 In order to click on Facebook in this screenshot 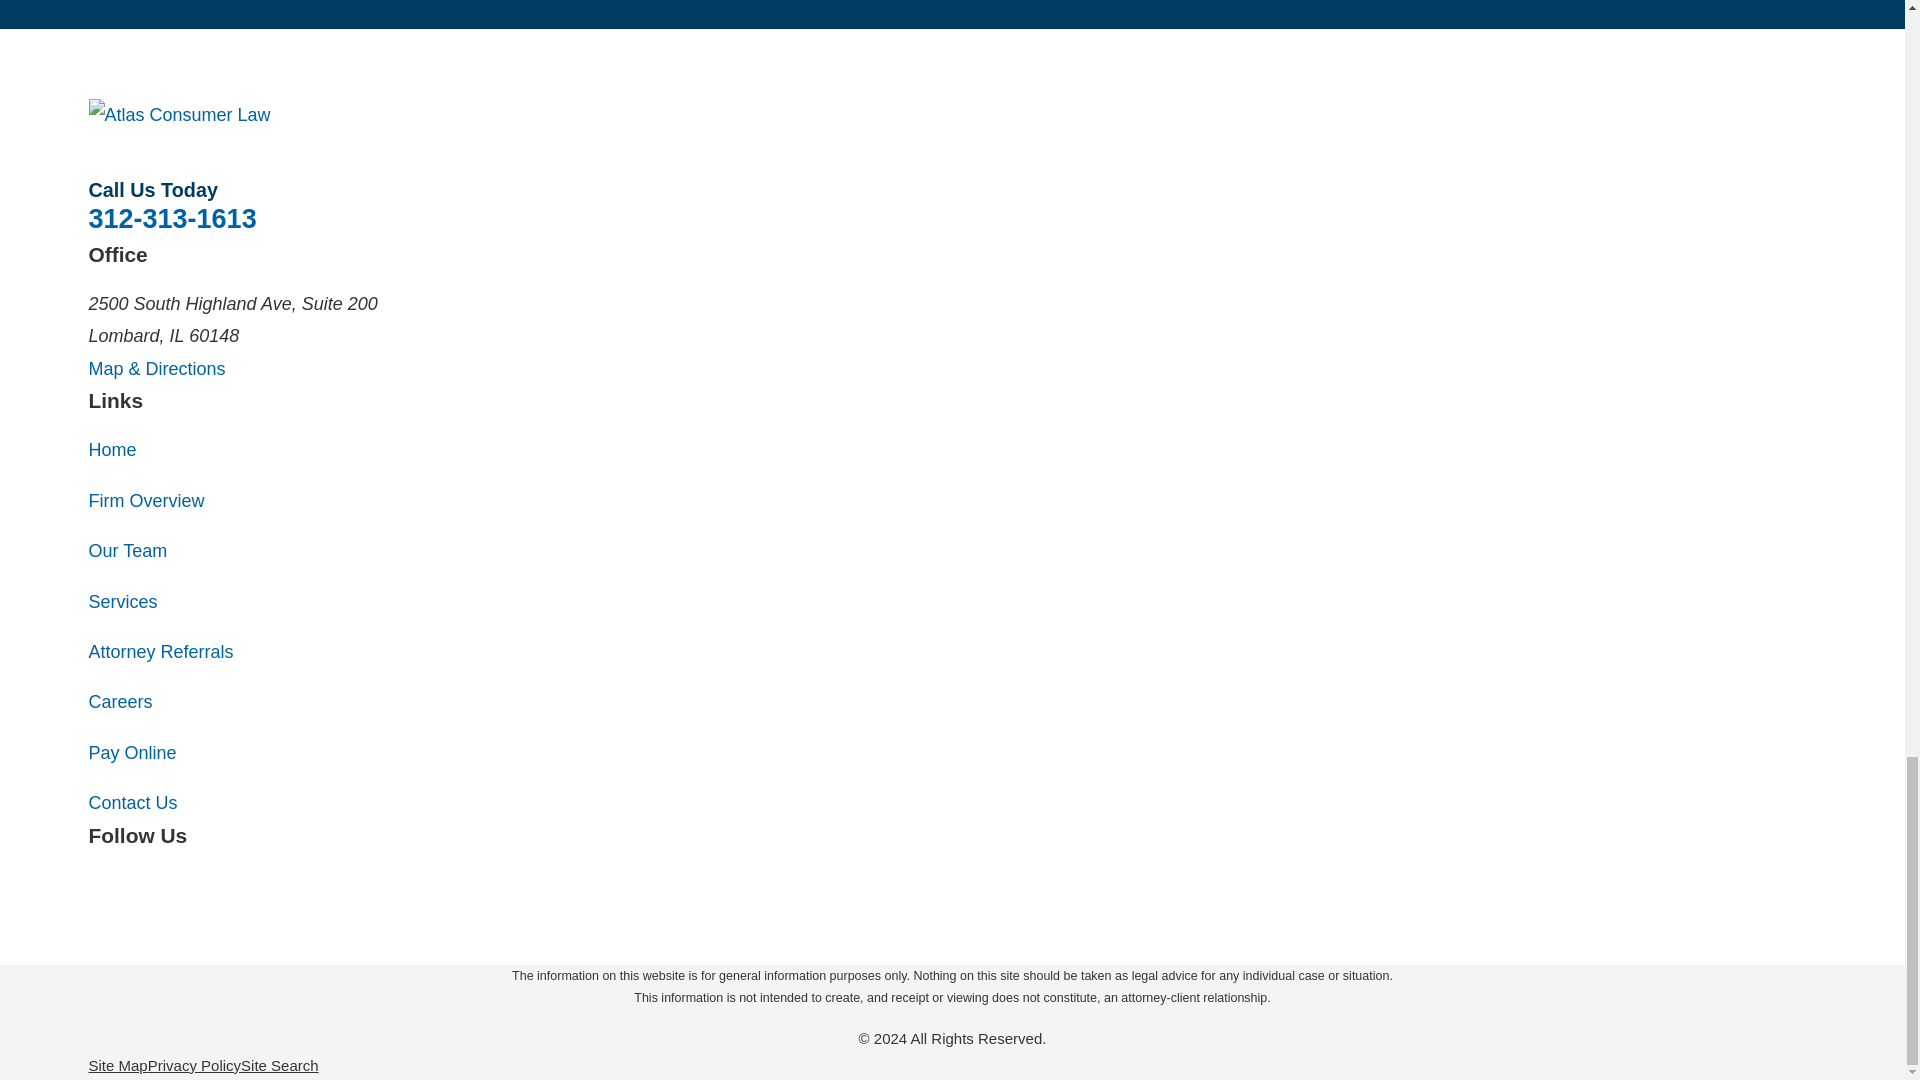, I will do `click(100, 882)`.